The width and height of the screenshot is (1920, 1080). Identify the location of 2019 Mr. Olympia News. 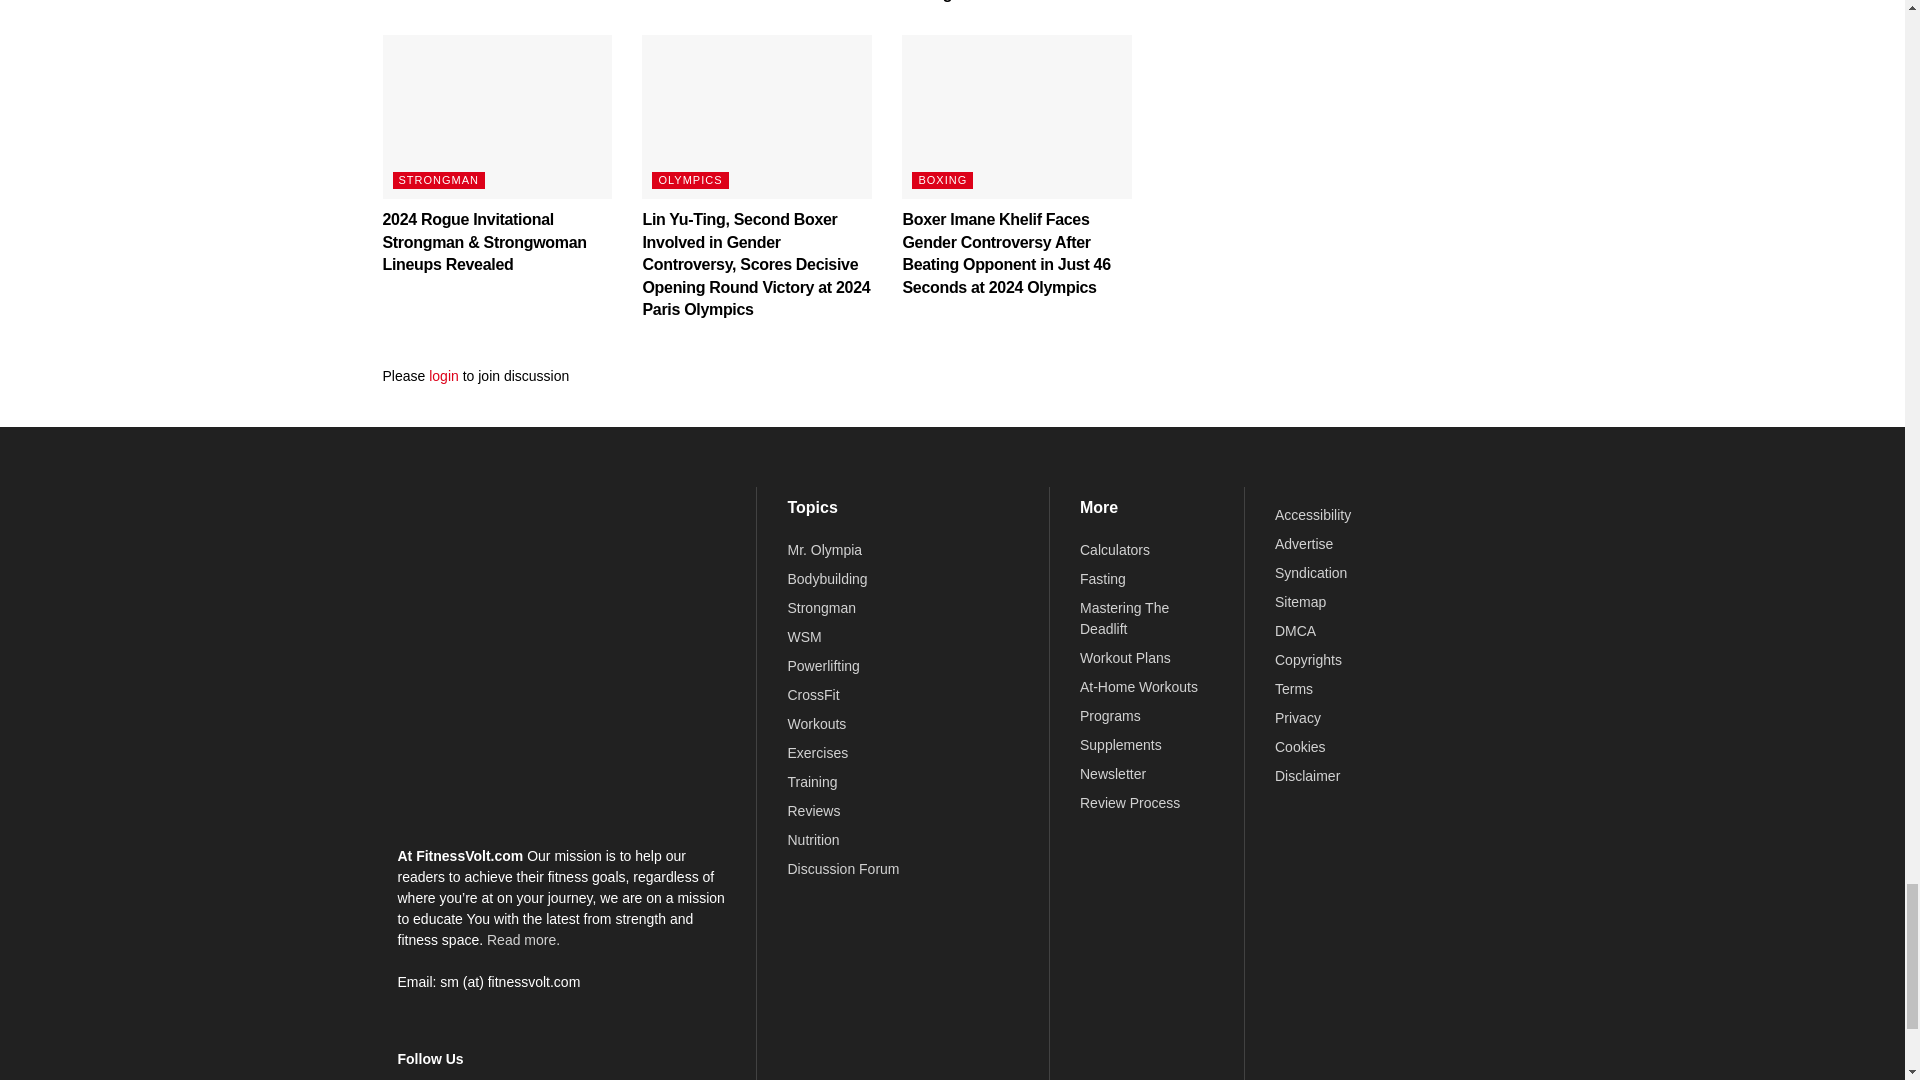
(824, 550).